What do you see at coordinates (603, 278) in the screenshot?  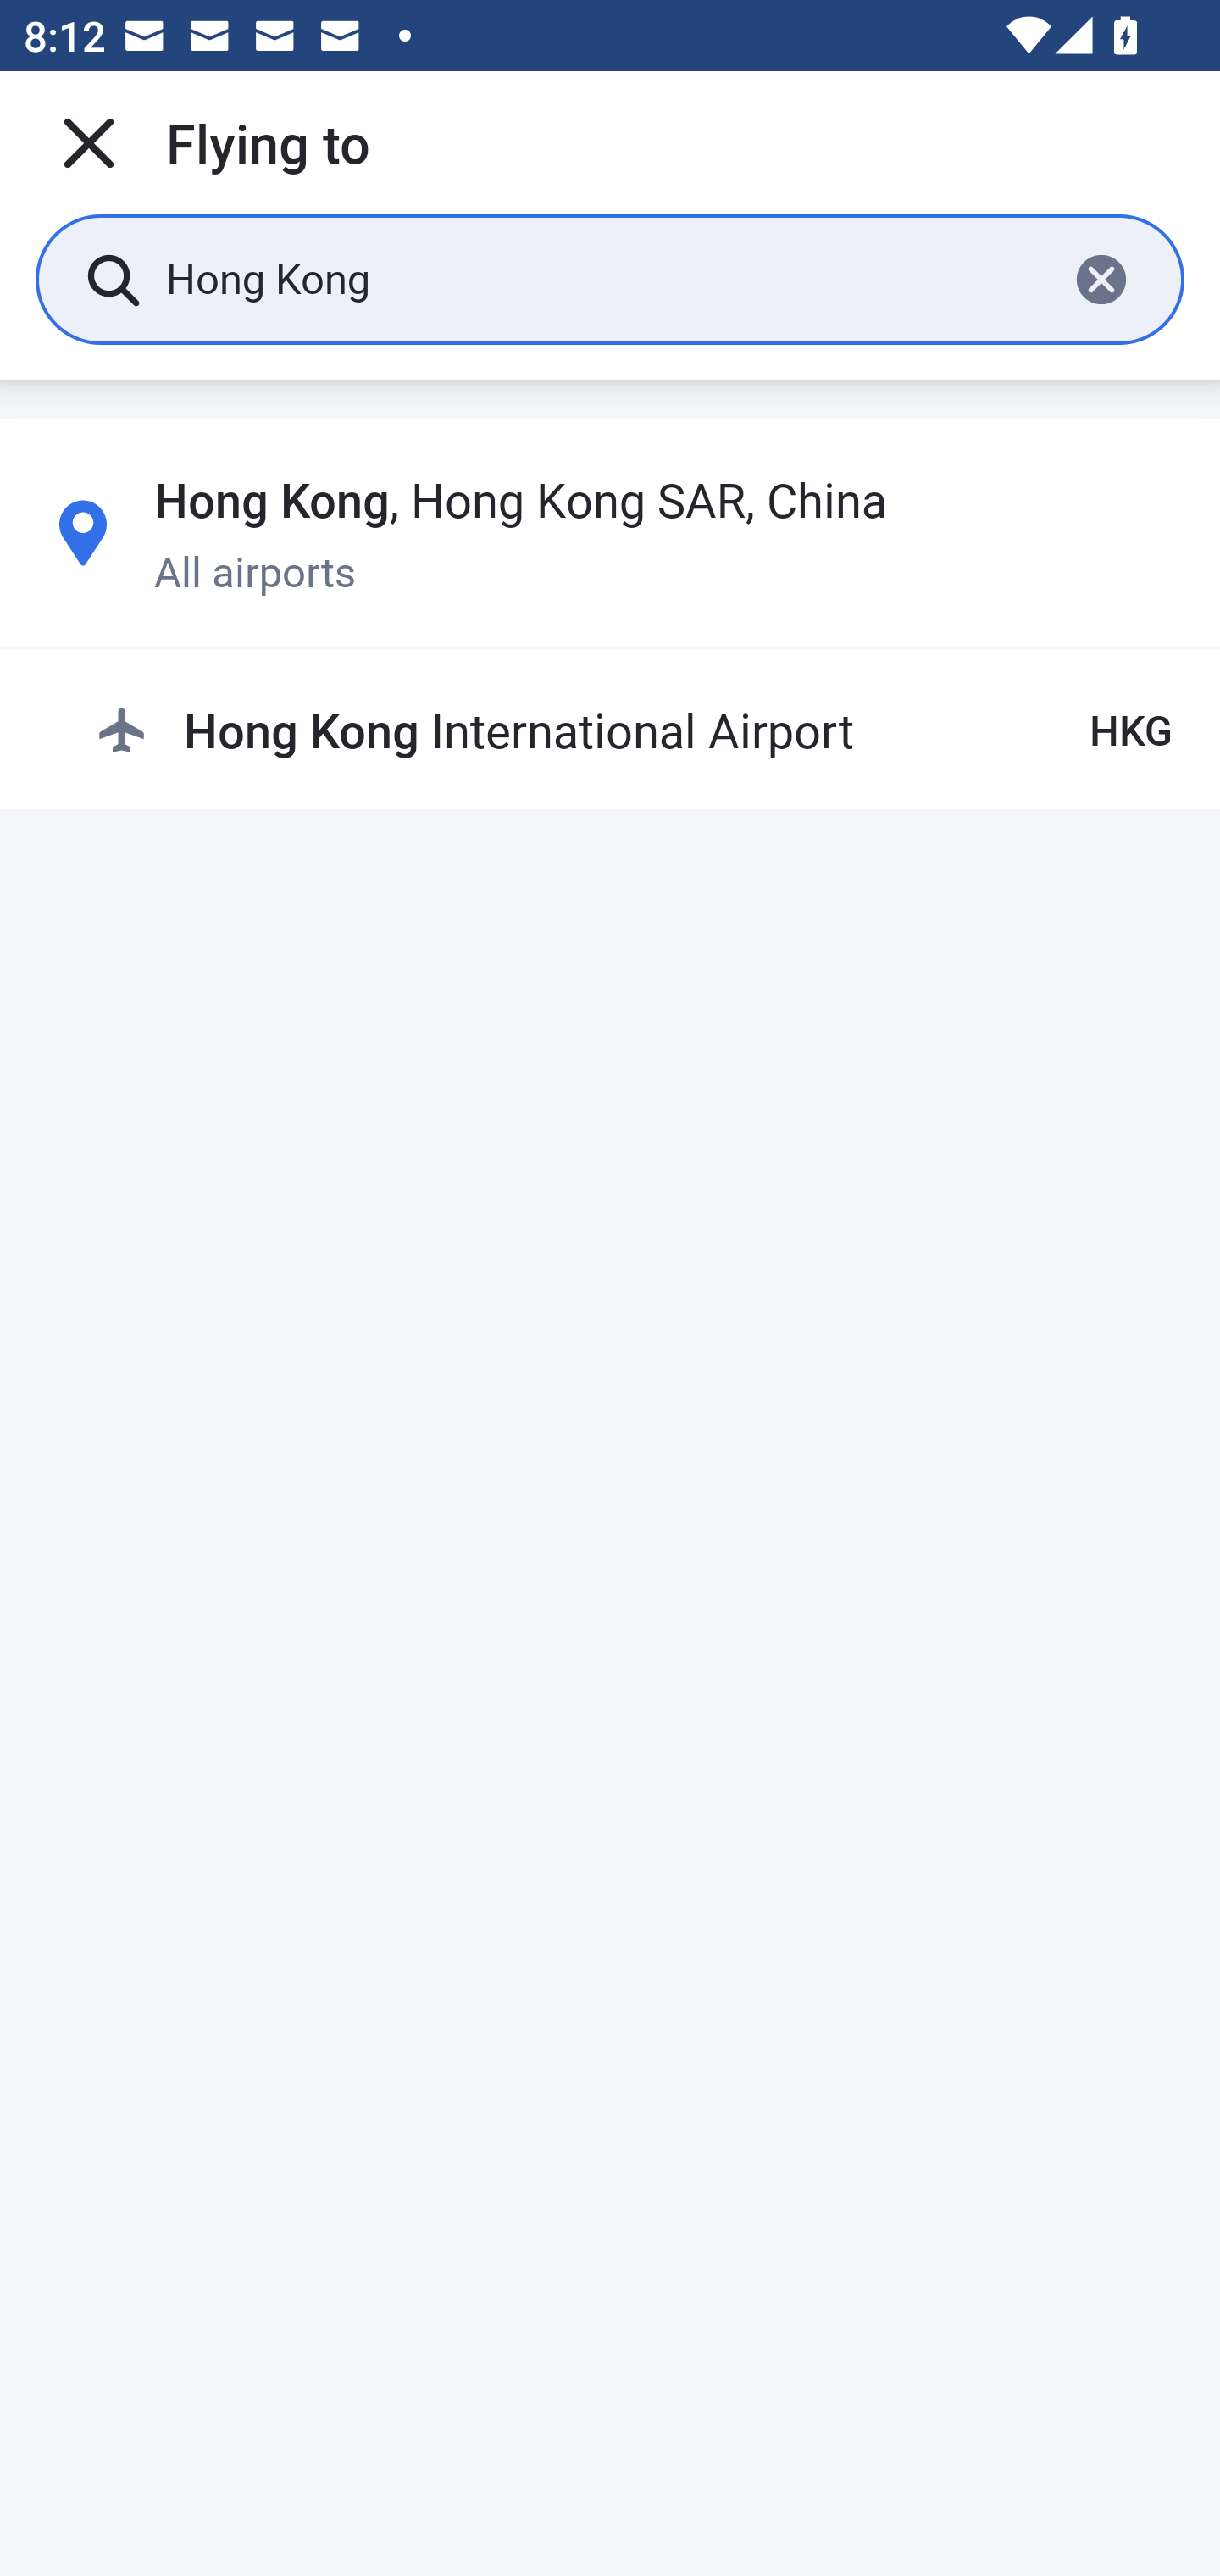 I see `Hong Kong` at bounding box center [603, 278].